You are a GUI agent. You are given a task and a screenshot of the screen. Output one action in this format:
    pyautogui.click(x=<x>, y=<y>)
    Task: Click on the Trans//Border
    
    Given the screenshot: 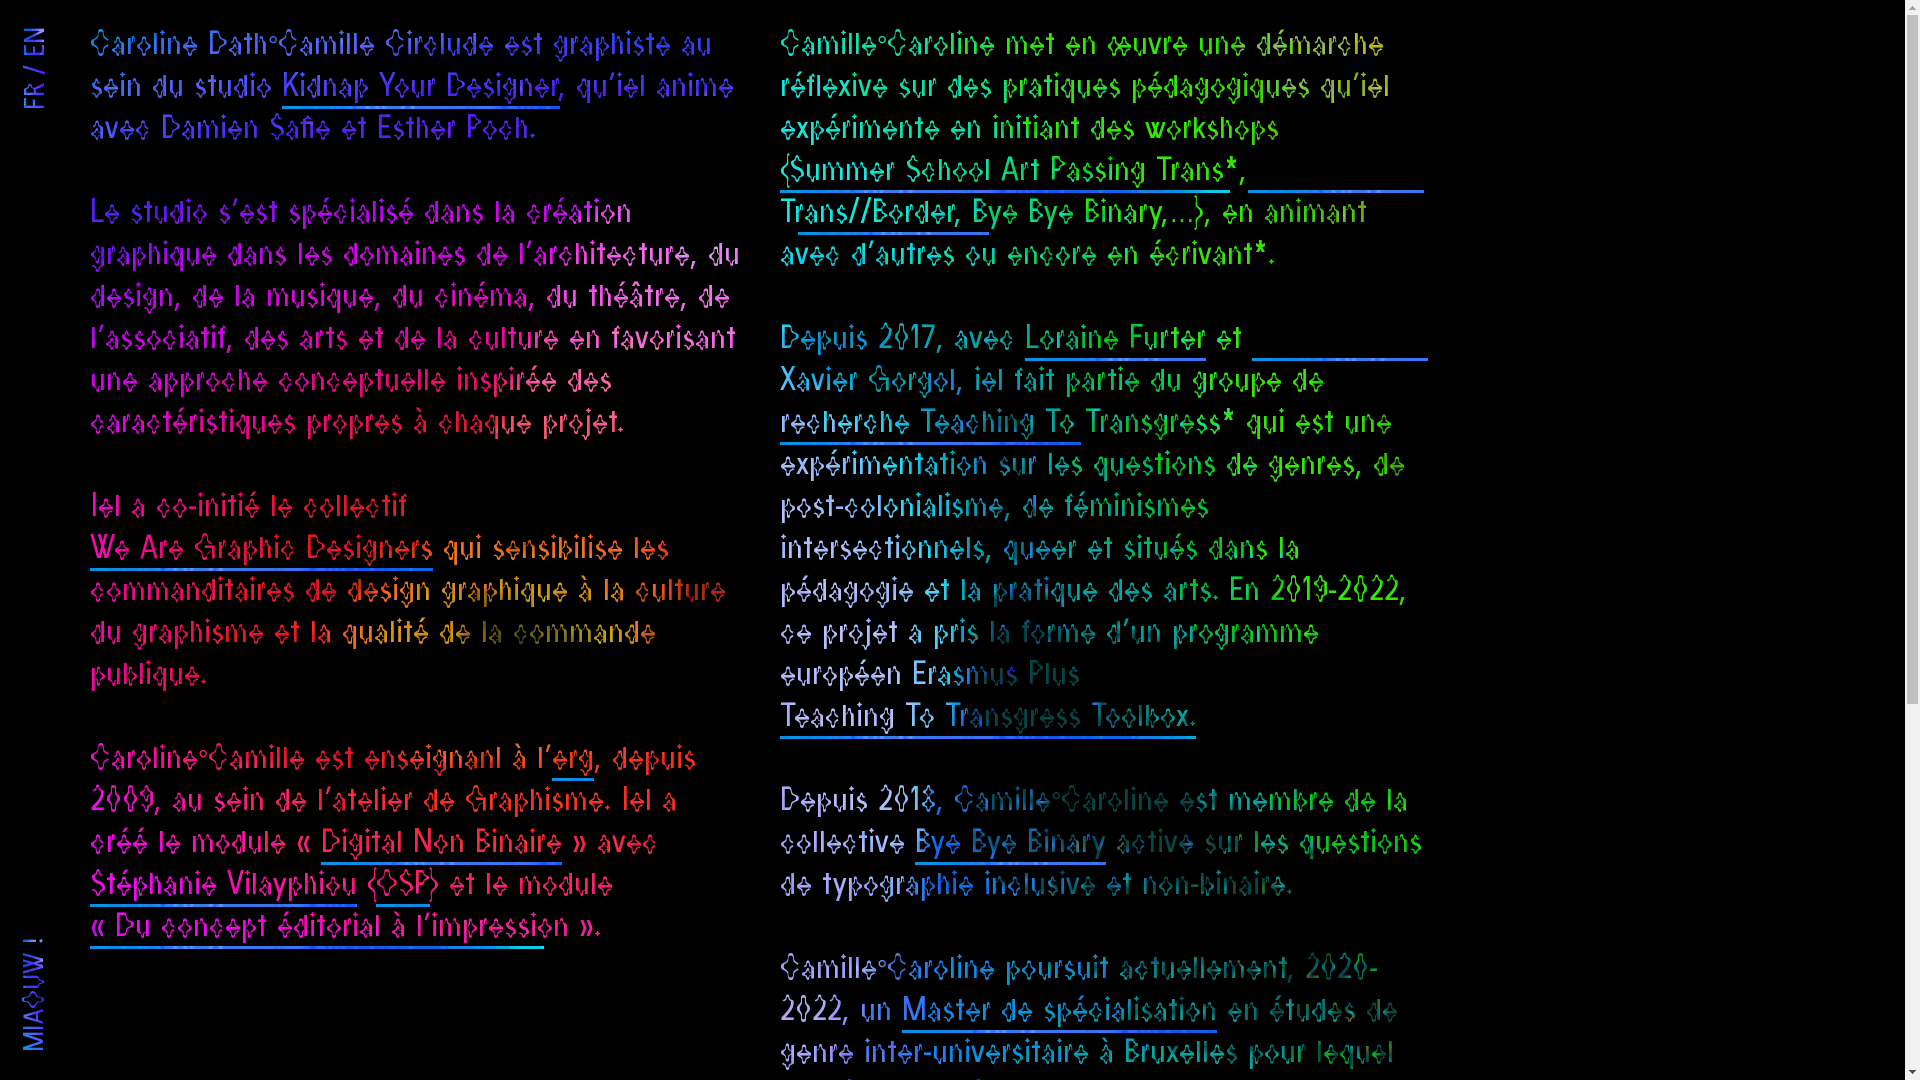 What is the action you would take?
    pyautogui.click(x=867, y=214)
    